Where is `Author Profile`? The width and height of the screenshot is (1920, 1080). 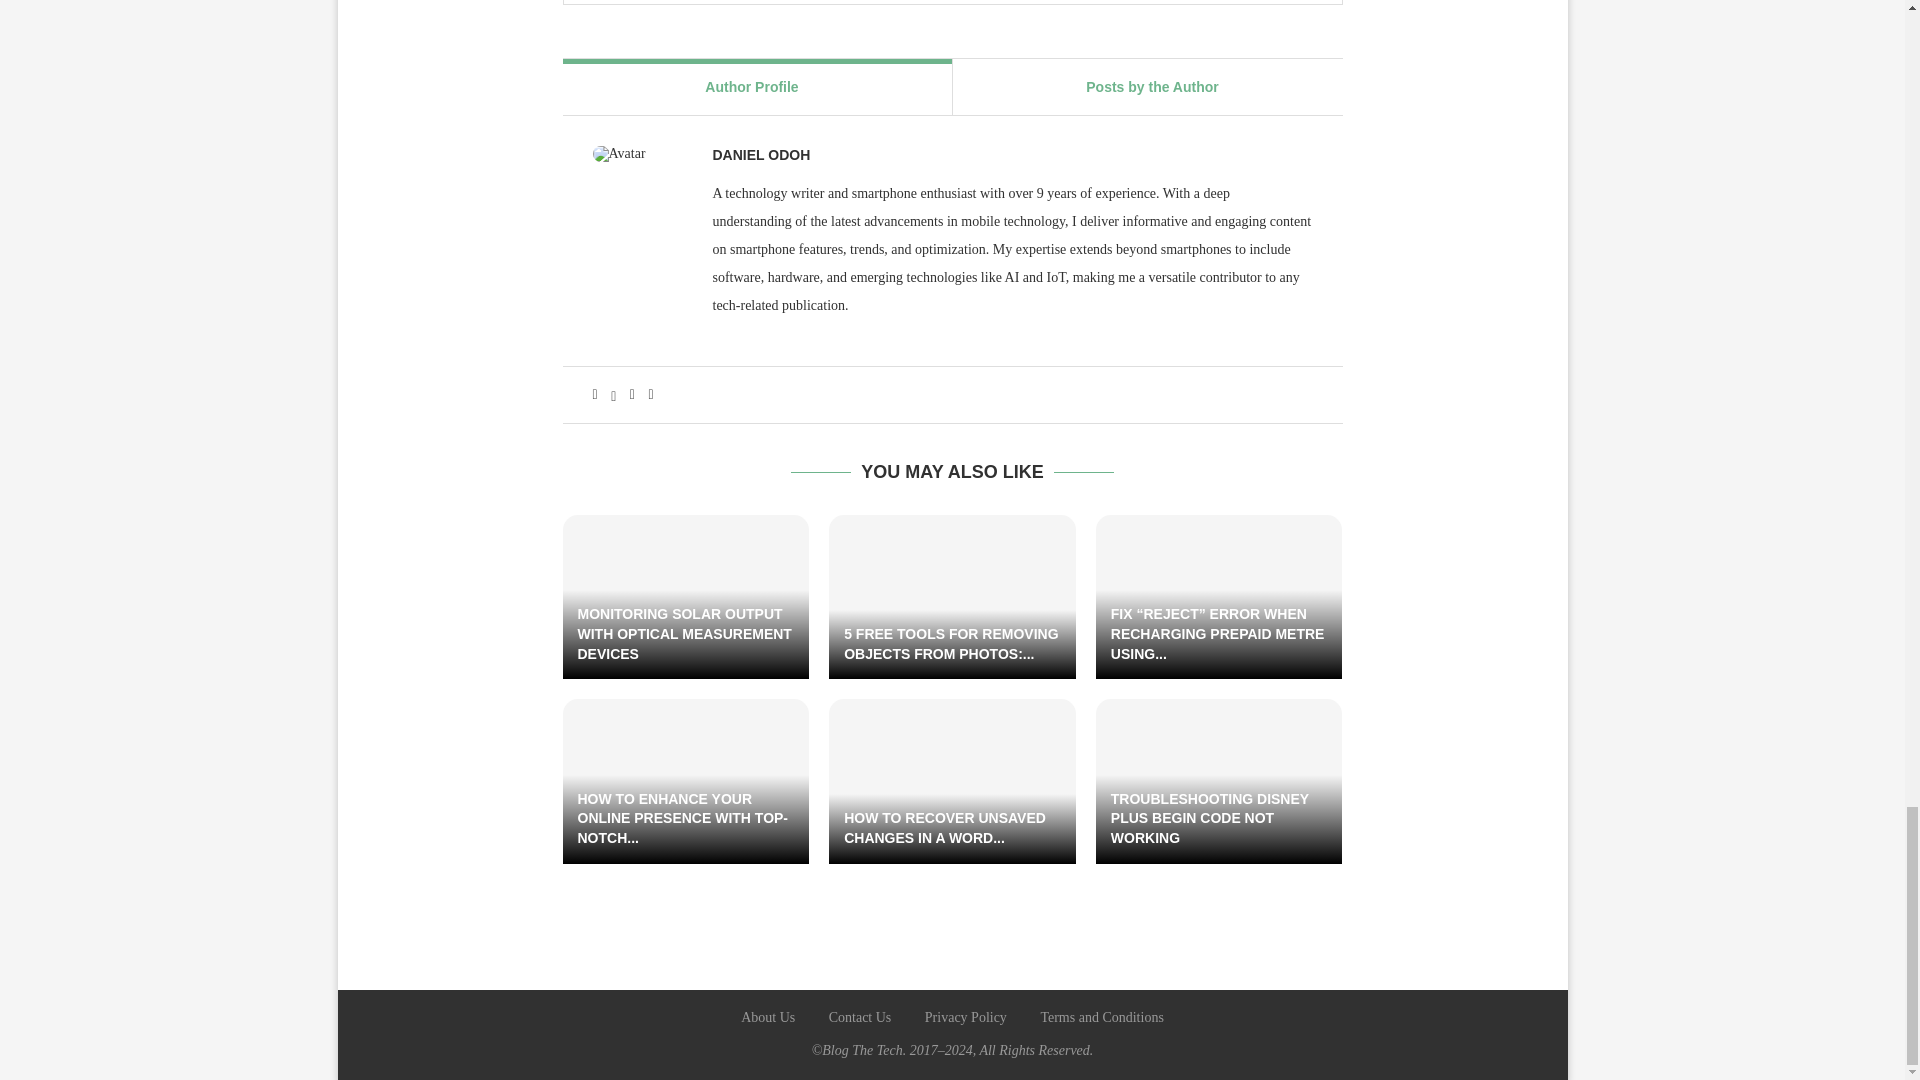 Author Profile is located at coordinates (751, 86).